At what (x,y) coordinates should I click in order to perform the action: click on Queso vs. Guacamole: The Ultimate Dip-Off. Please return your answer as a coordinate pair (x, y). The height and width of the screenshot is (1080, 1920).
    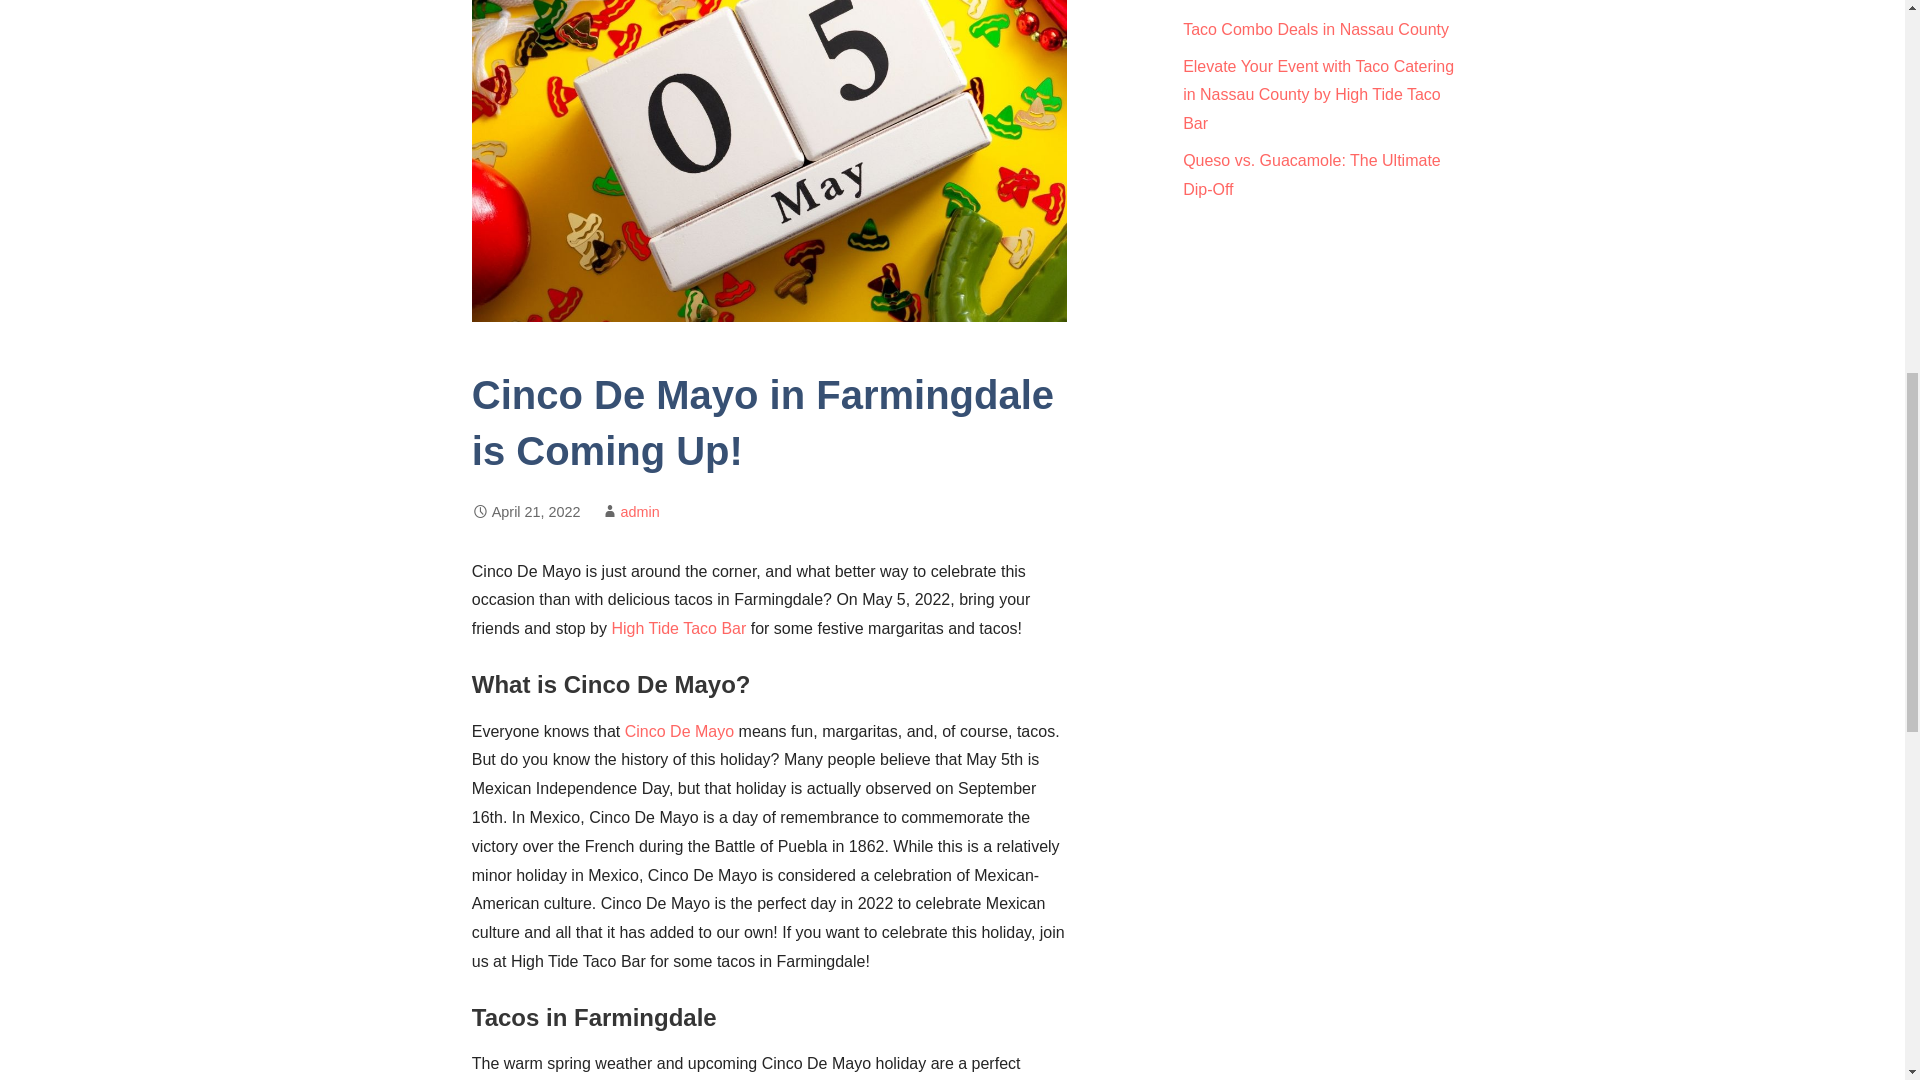
    Looking at the image, I should click on (1312, 174).